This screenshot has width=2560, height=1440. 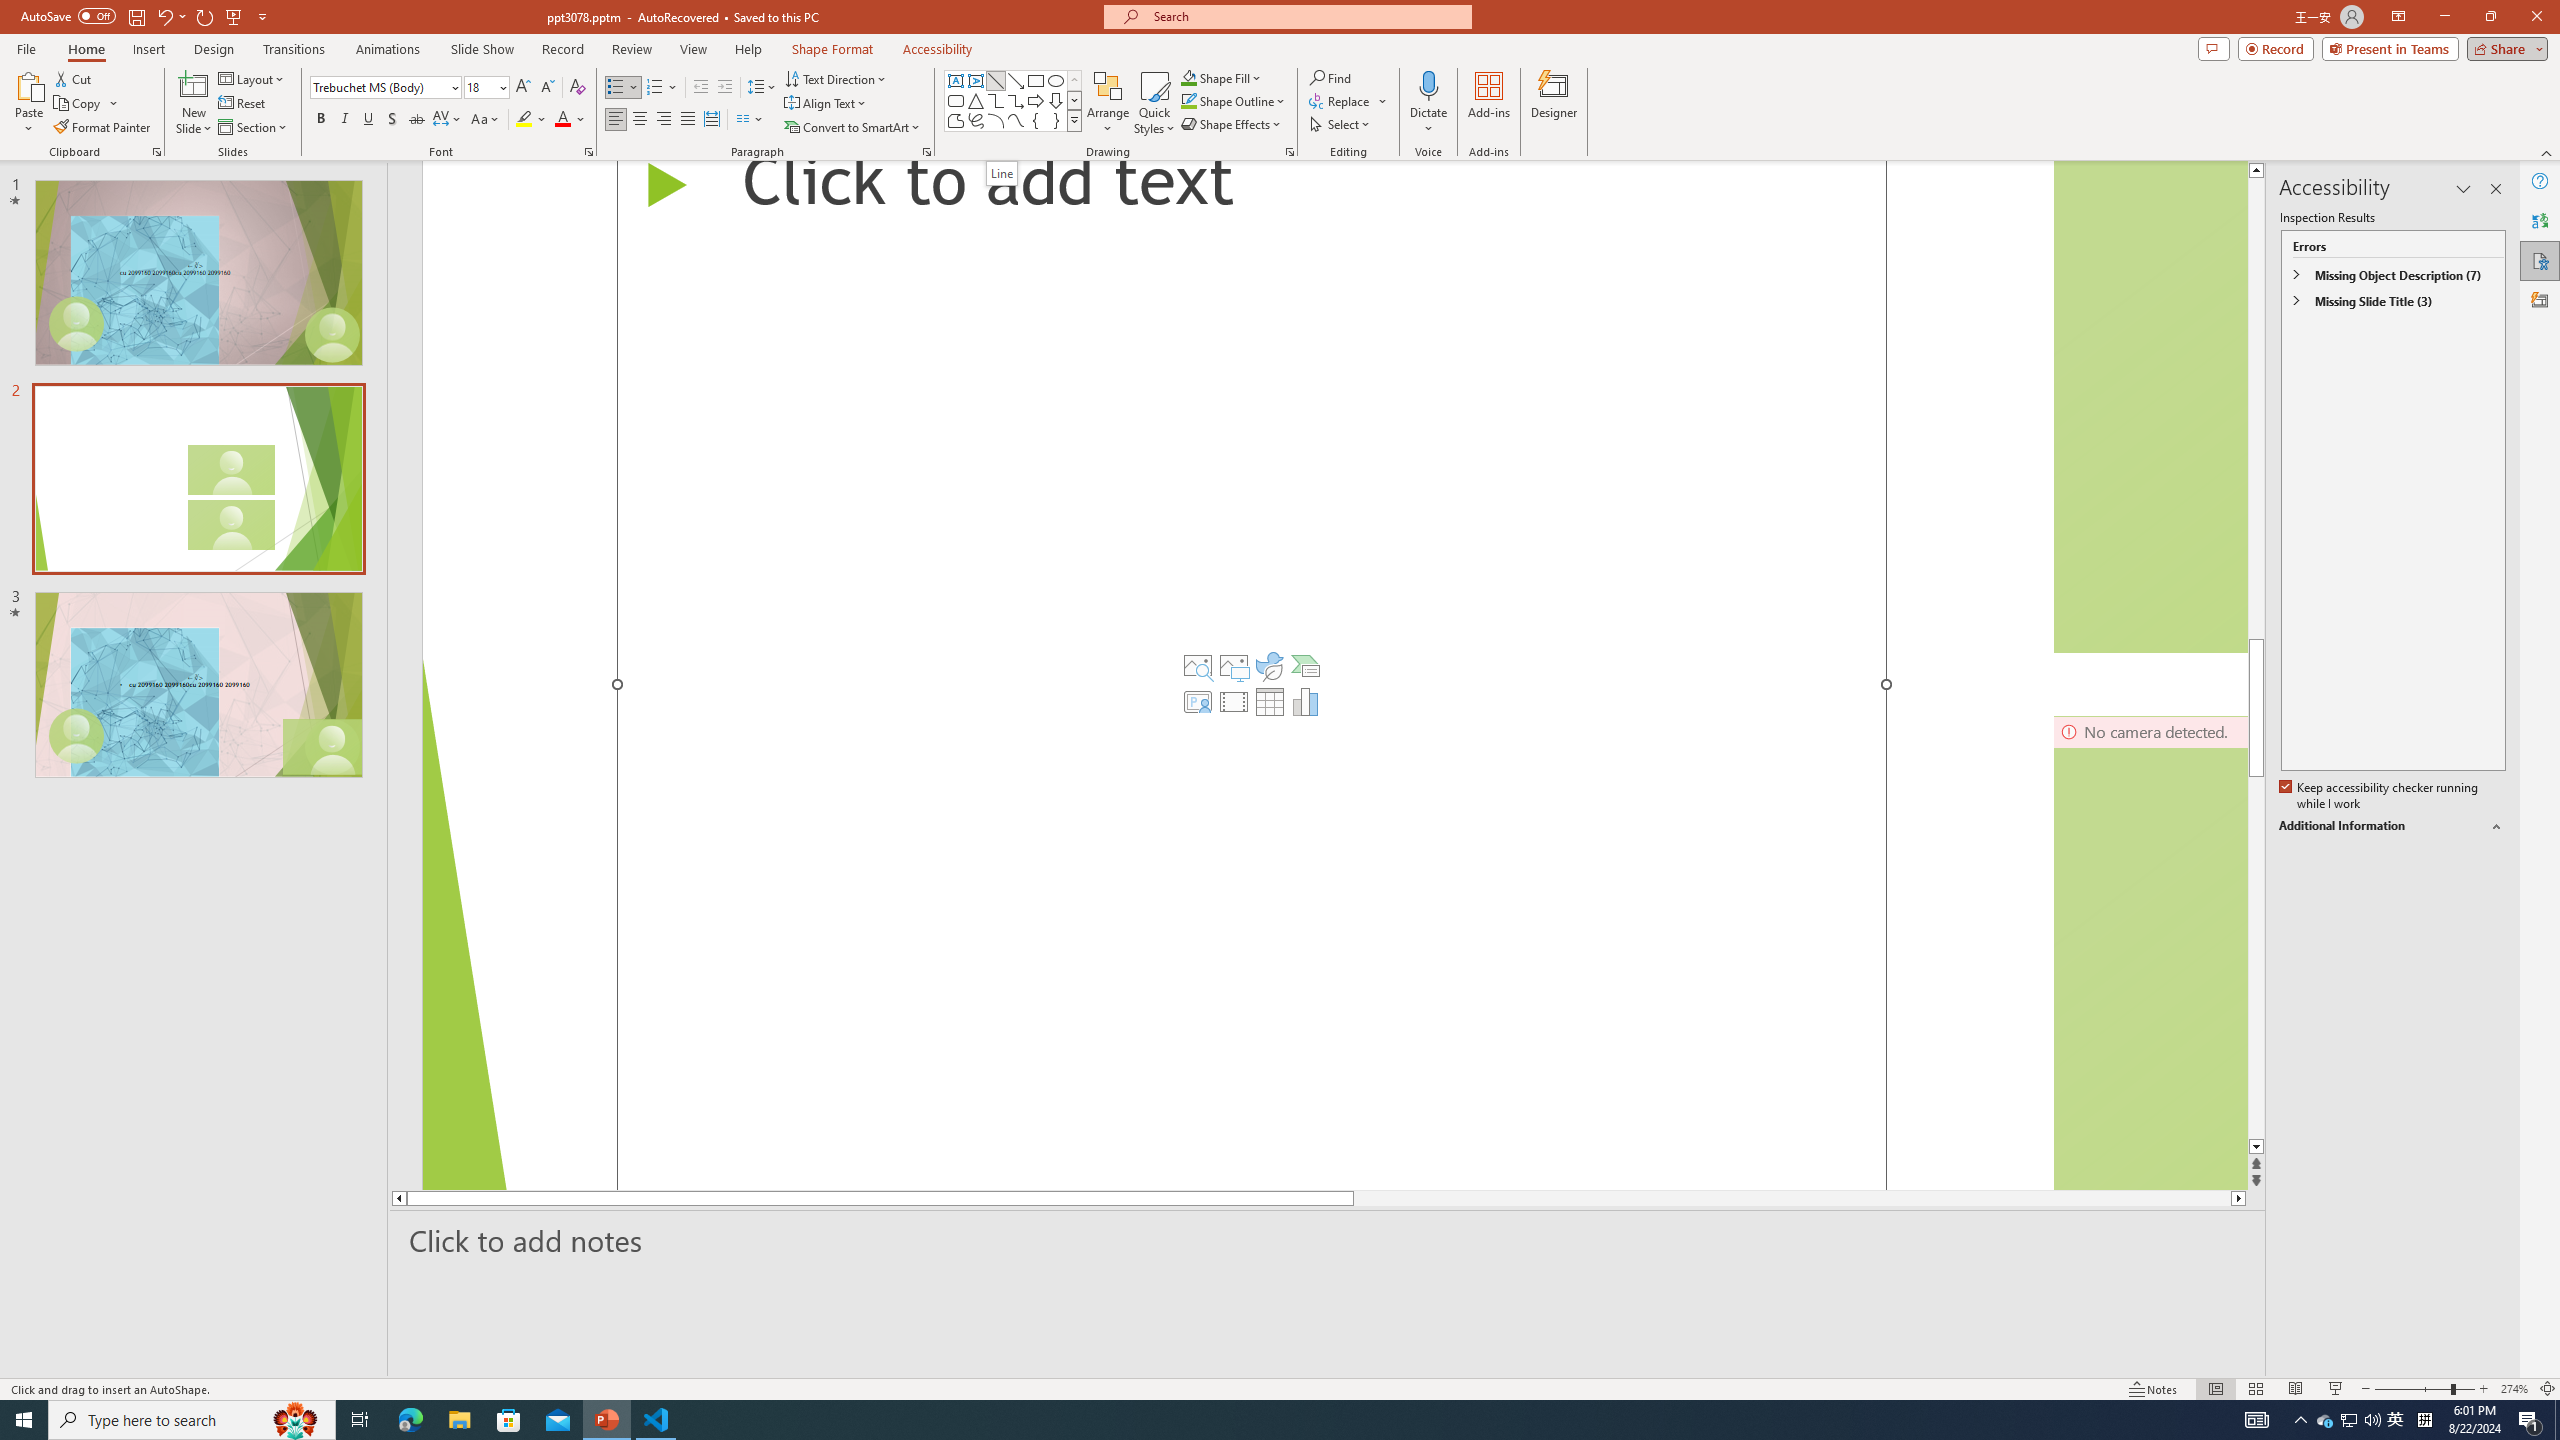 I want to click on Select, so click(x=1341, y=124).